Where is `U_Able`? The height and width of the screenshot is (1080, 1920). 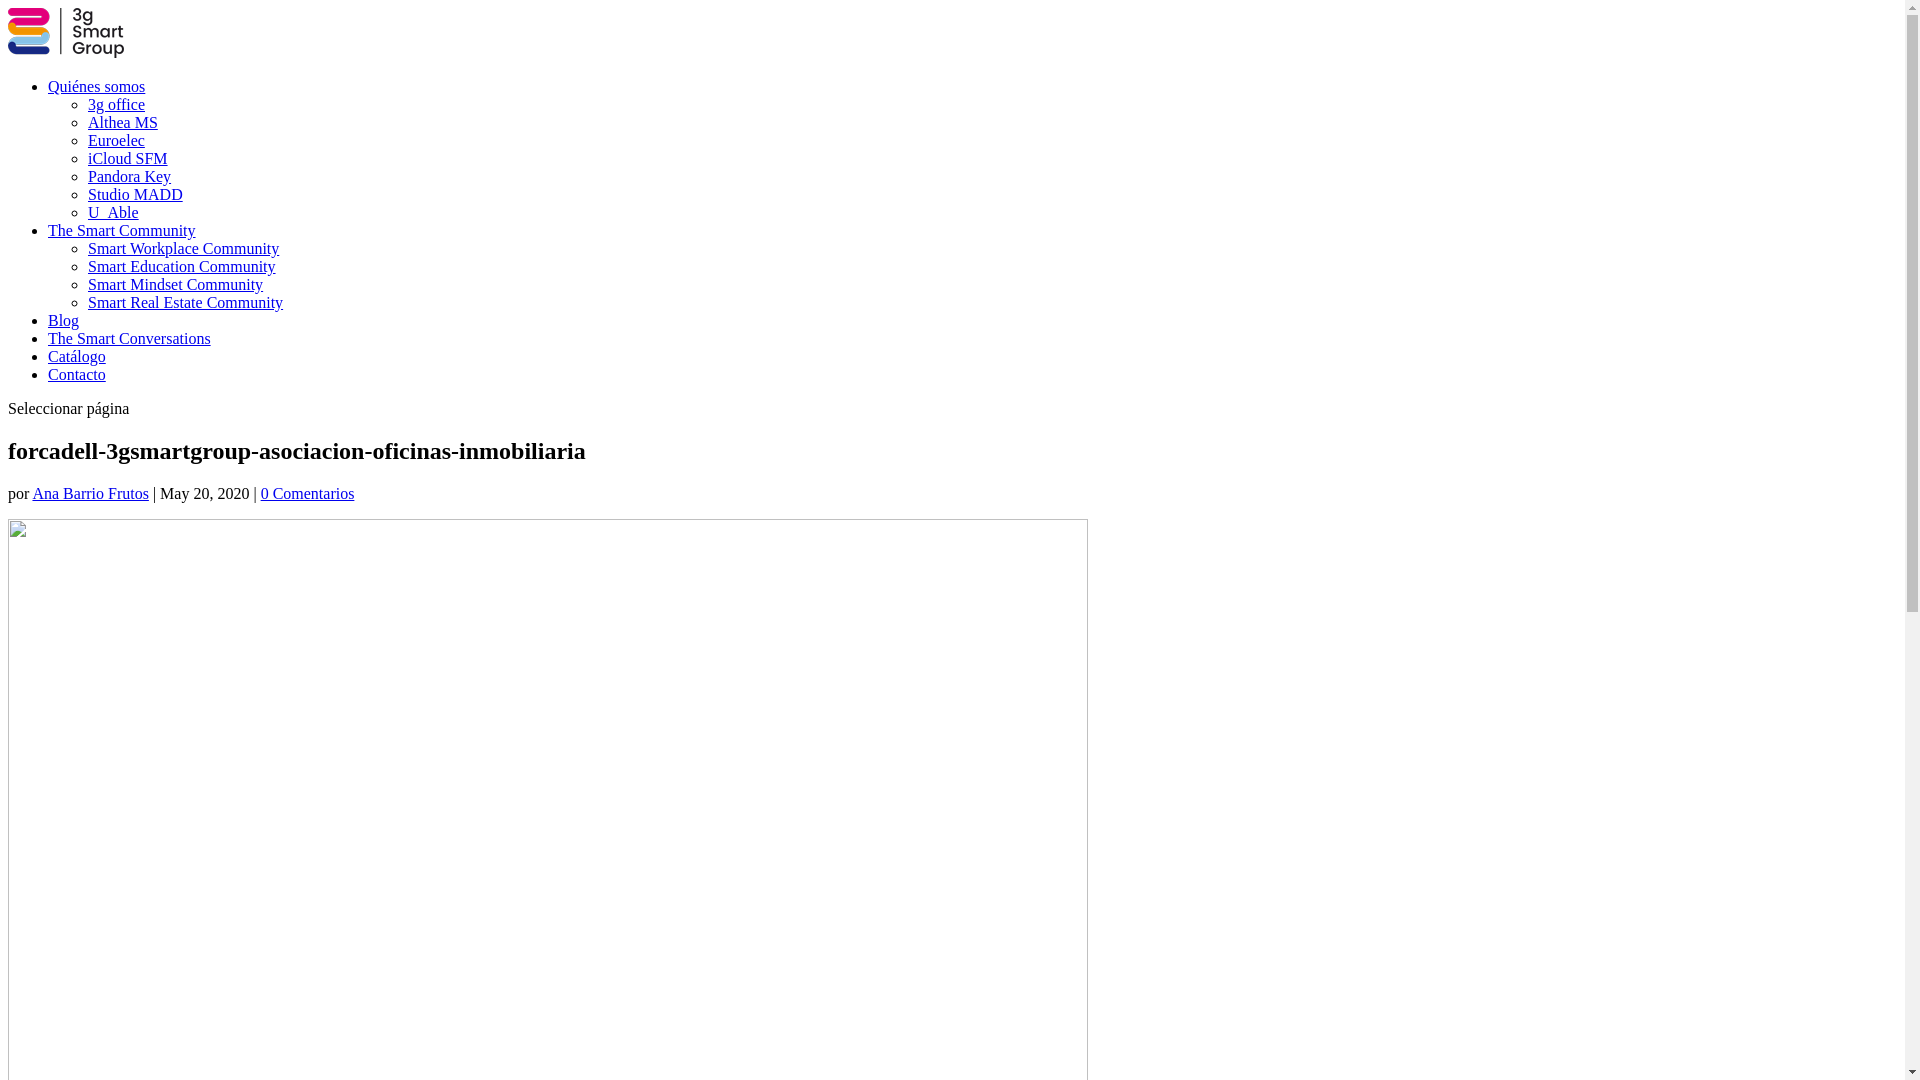 U_Able is located at coordinates (114, 212).